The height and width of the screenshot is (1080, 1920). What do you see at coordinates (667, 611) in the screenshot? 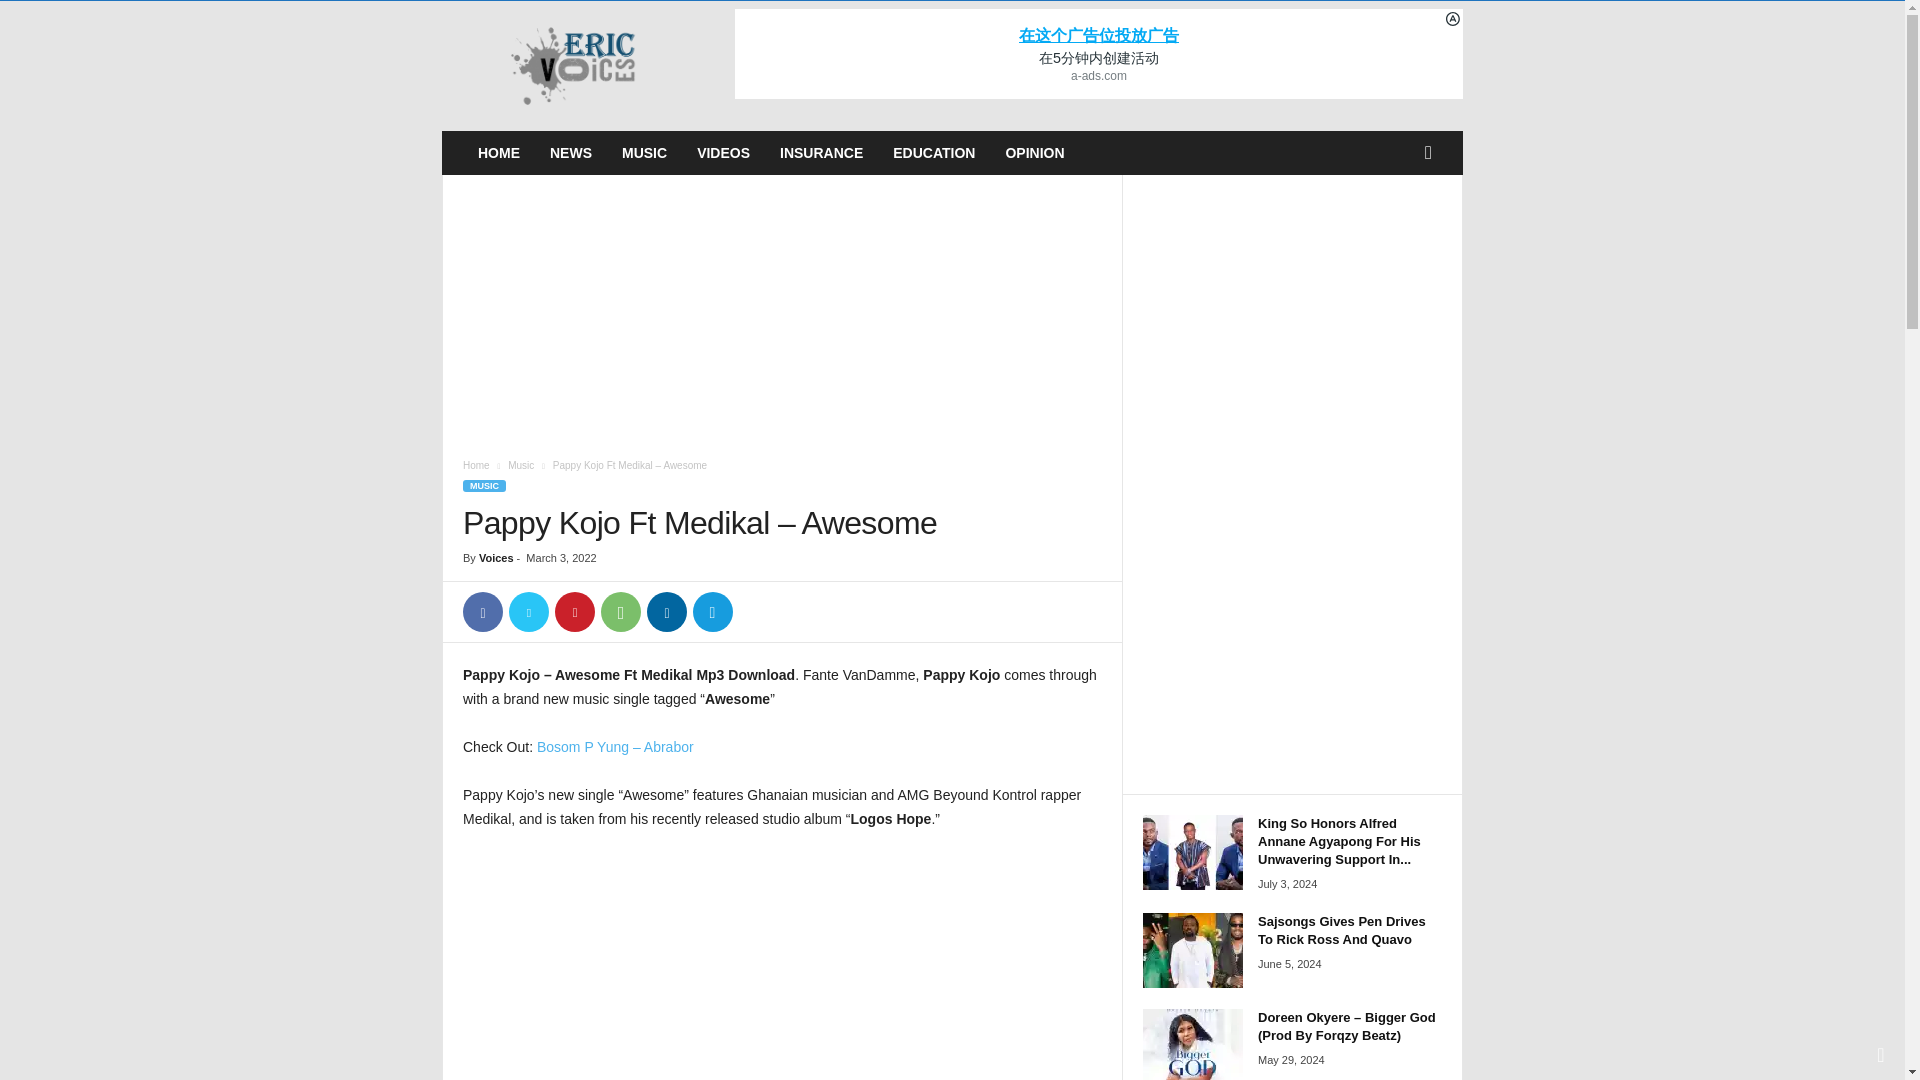
I see `Linkedin` at bounding box center [667, 611].